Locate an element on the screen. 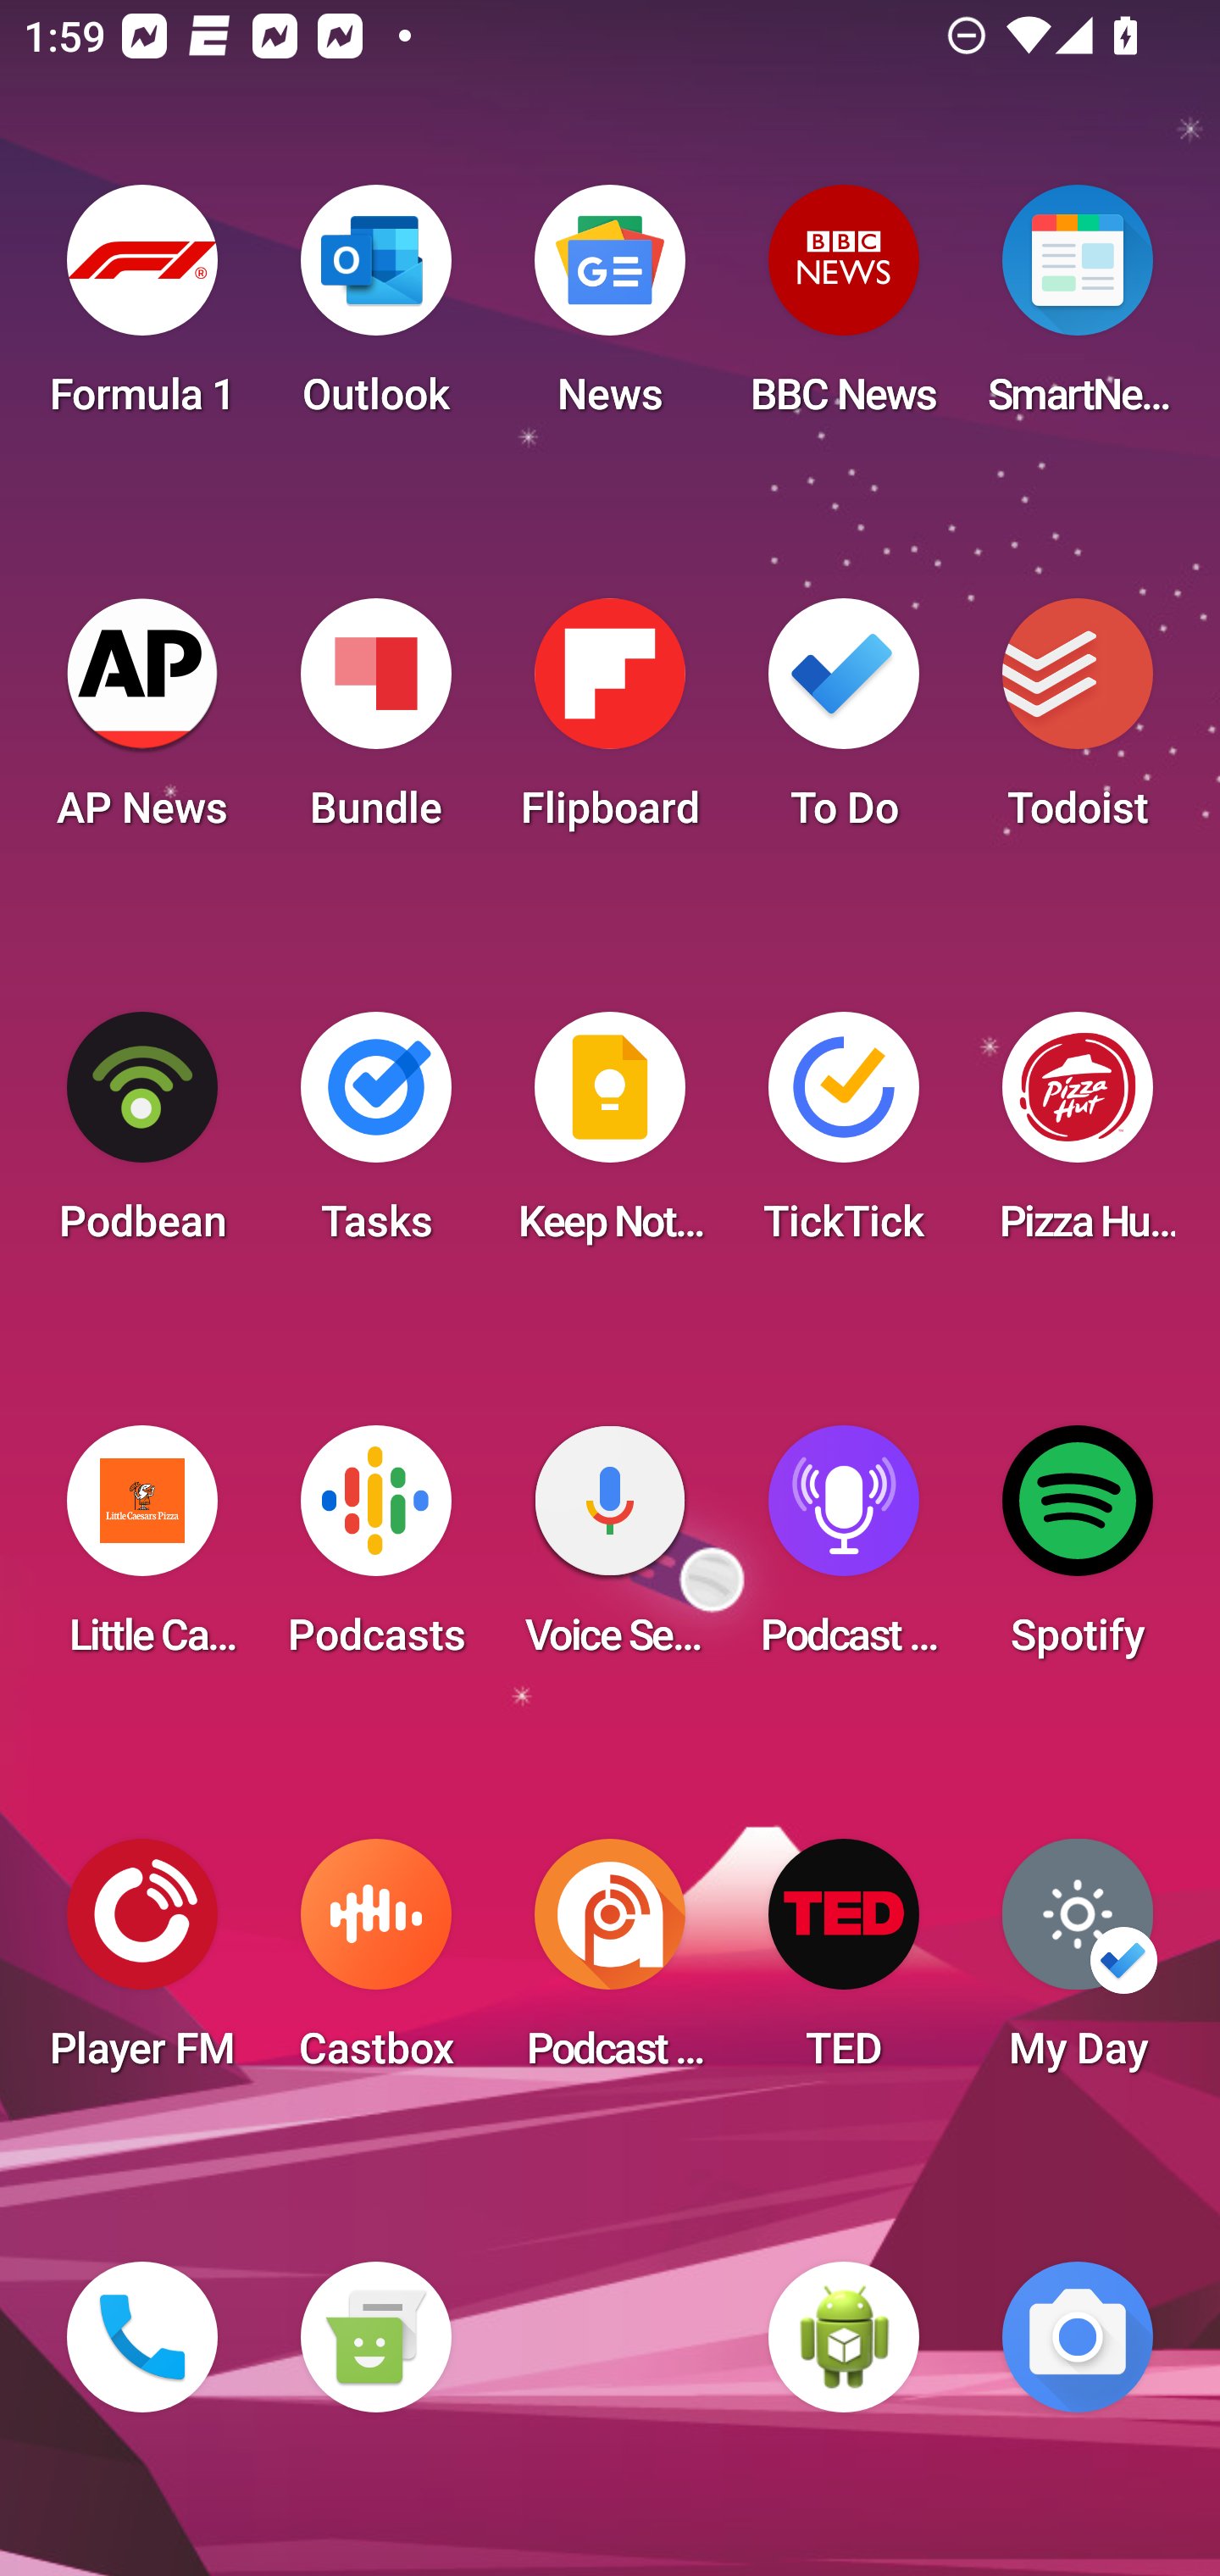  Formula 1 is located at coordinates (142, 310).